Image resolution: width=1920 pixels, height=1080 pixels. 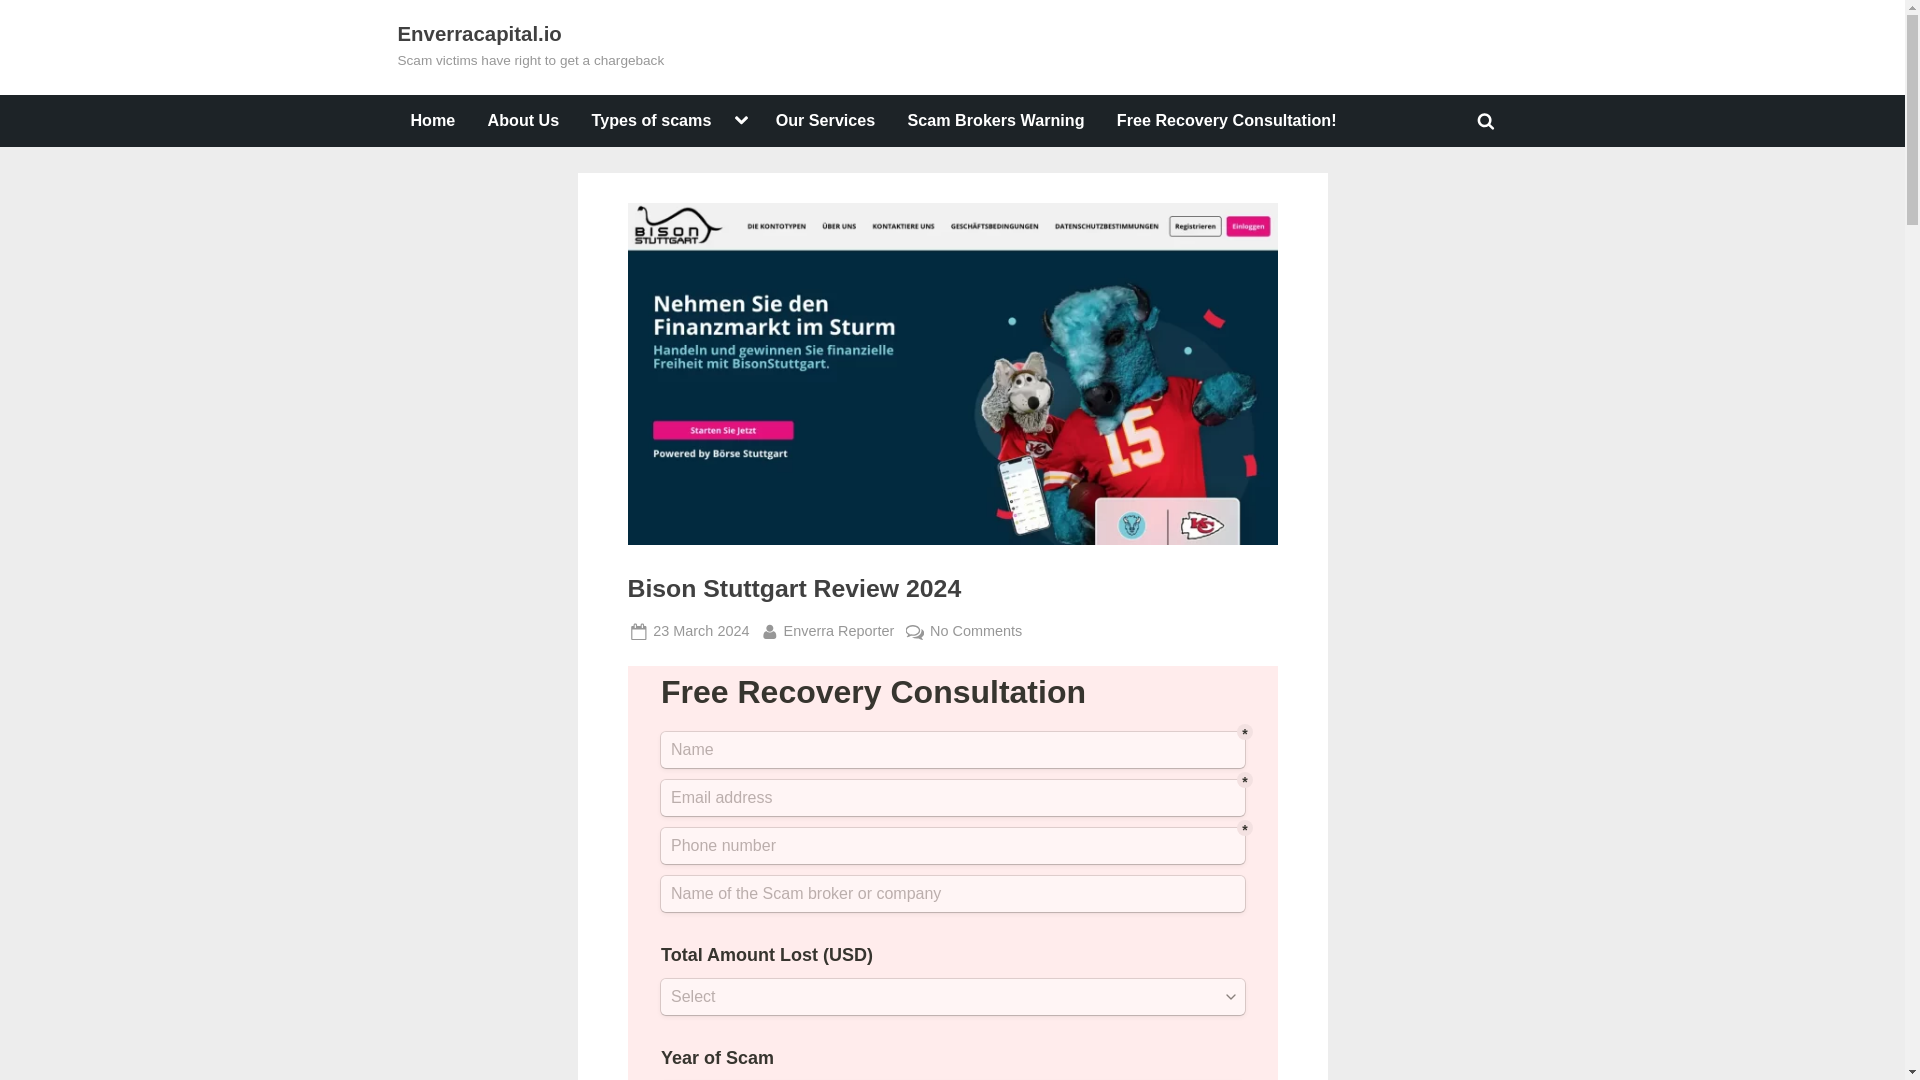 What do you see at coordinates (975, 630) in the screenshot?
I see `Home` at bounding box center [975, 630].